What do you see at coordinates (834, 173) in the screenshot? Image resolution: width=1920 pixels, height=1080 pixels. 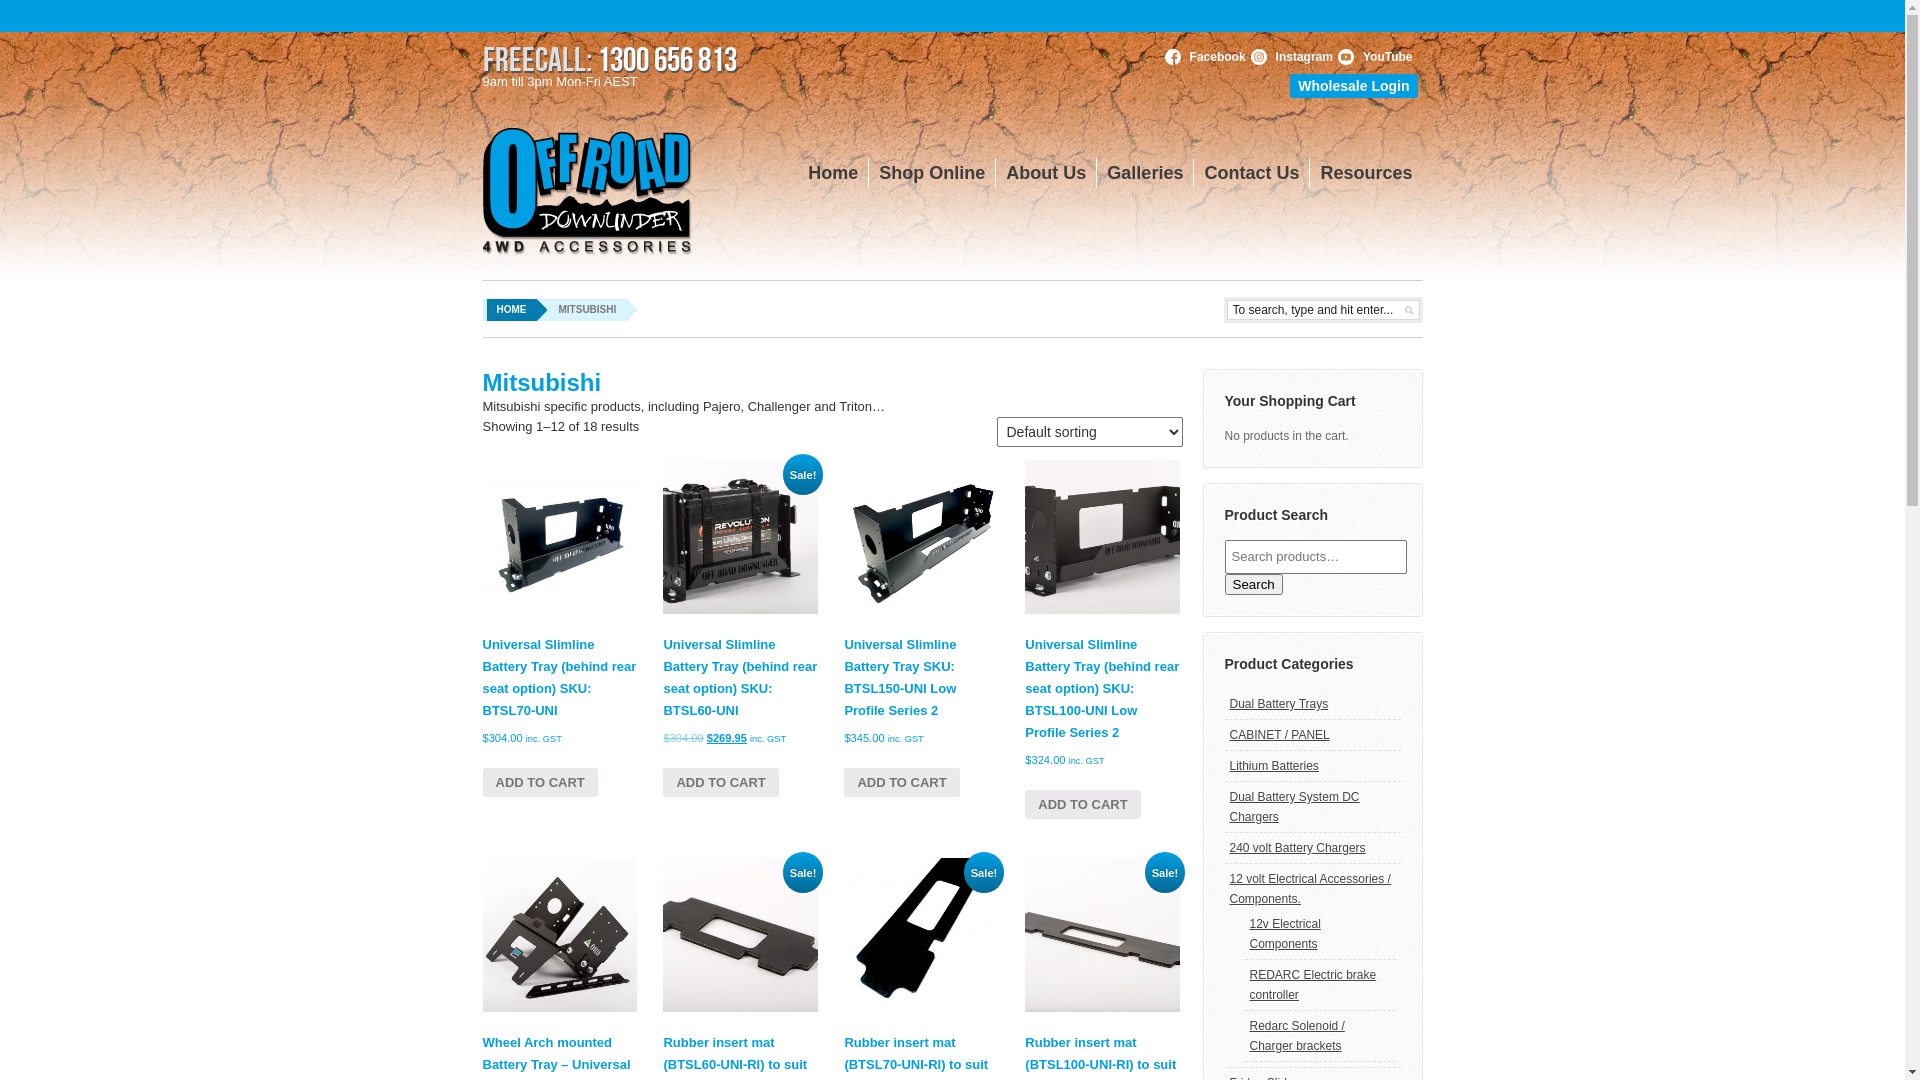 I see `Home` at bounding box center [834, 173].